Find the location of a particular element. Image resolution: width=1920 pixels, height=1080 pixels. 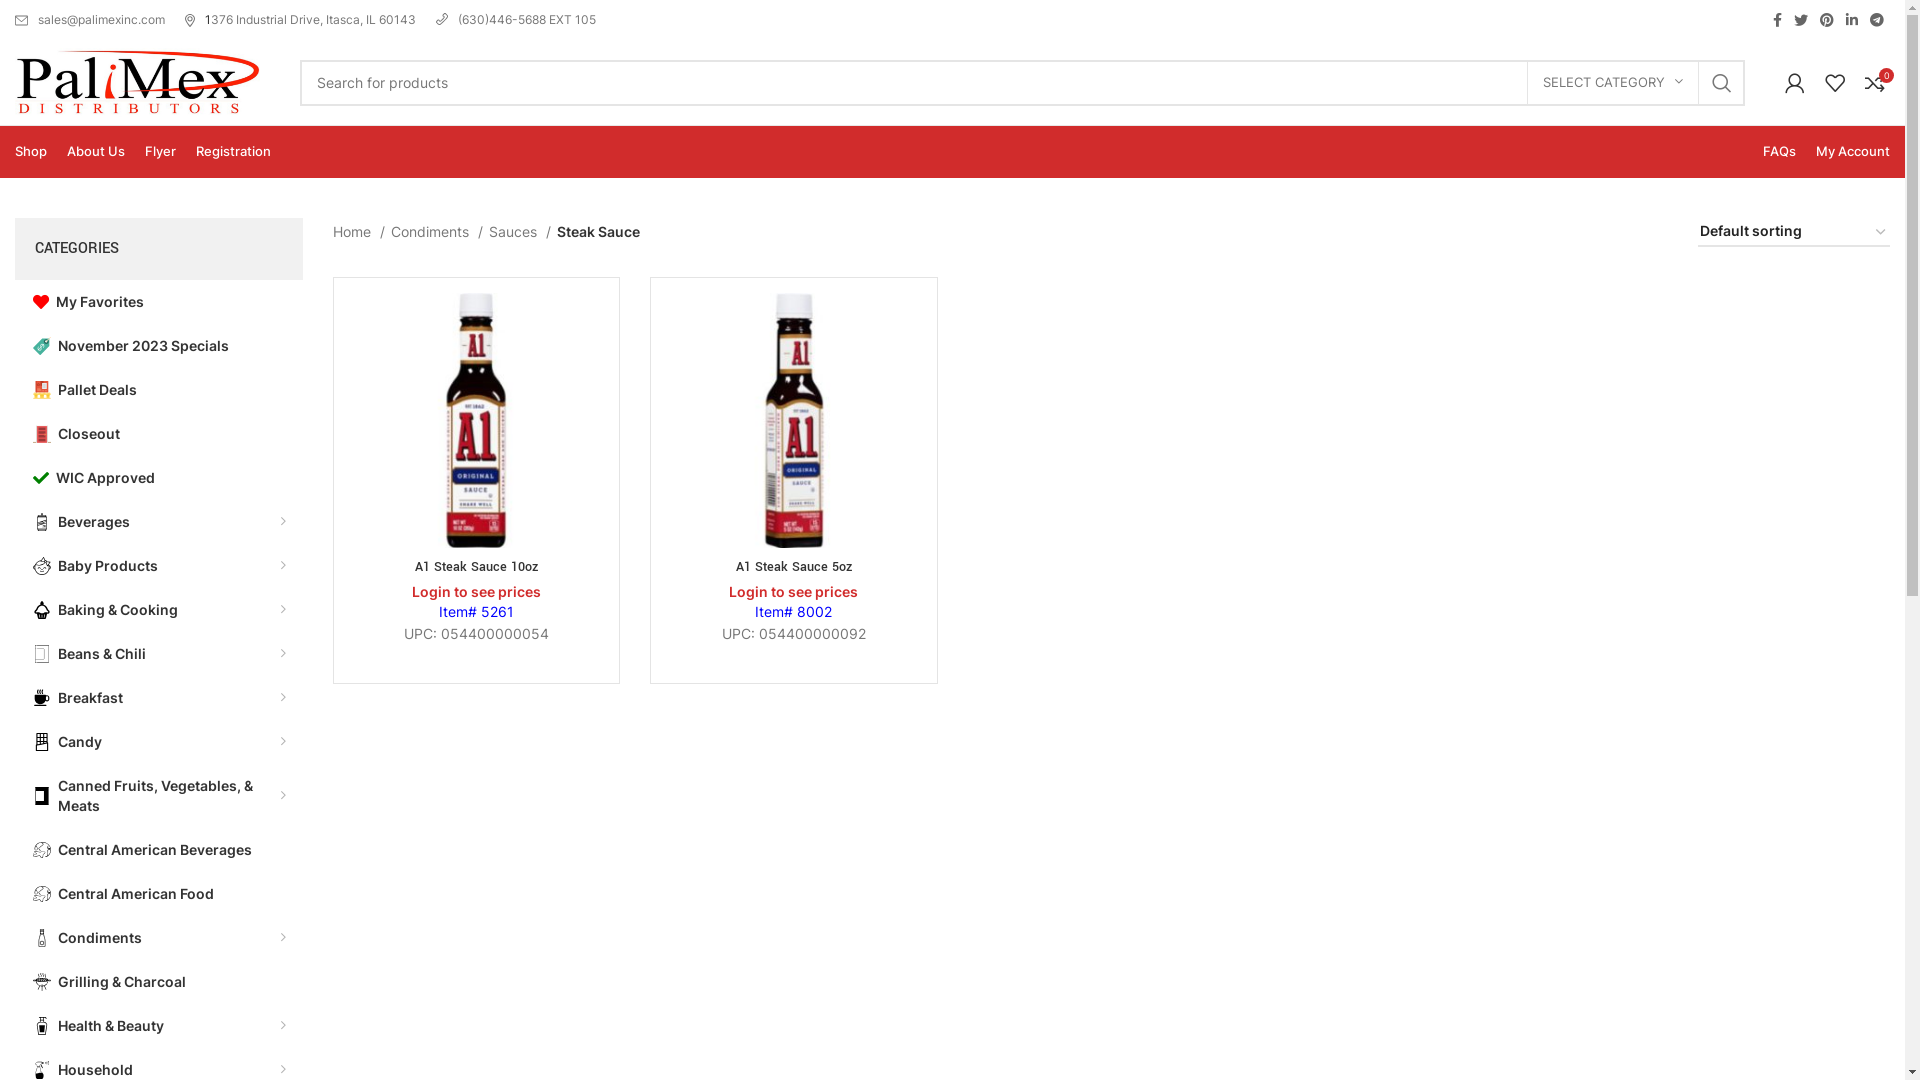

Shop is located at coordinates (31, 152).